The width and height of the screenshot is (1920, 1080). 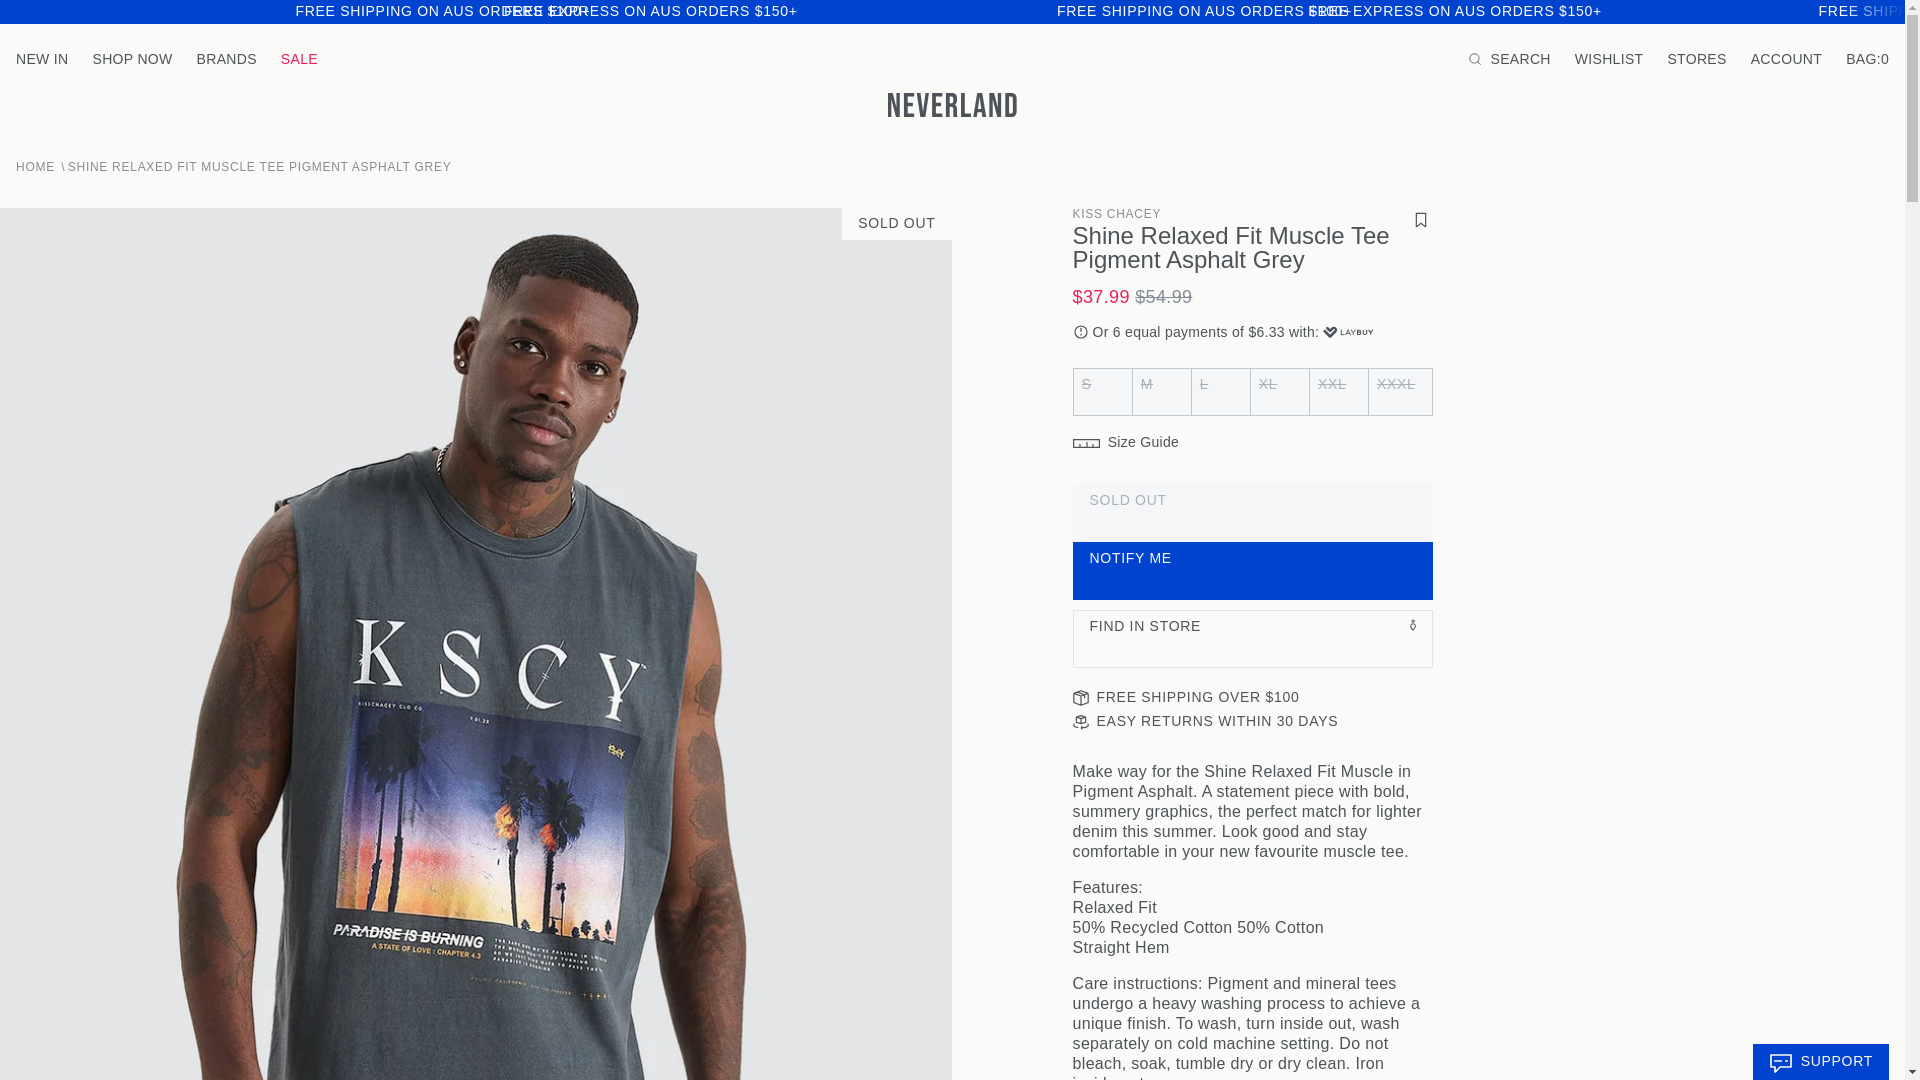 What do you see at coordinates (1084, 378) in the screenshot?
I see `XXL` at bounding box center [1084, 378].